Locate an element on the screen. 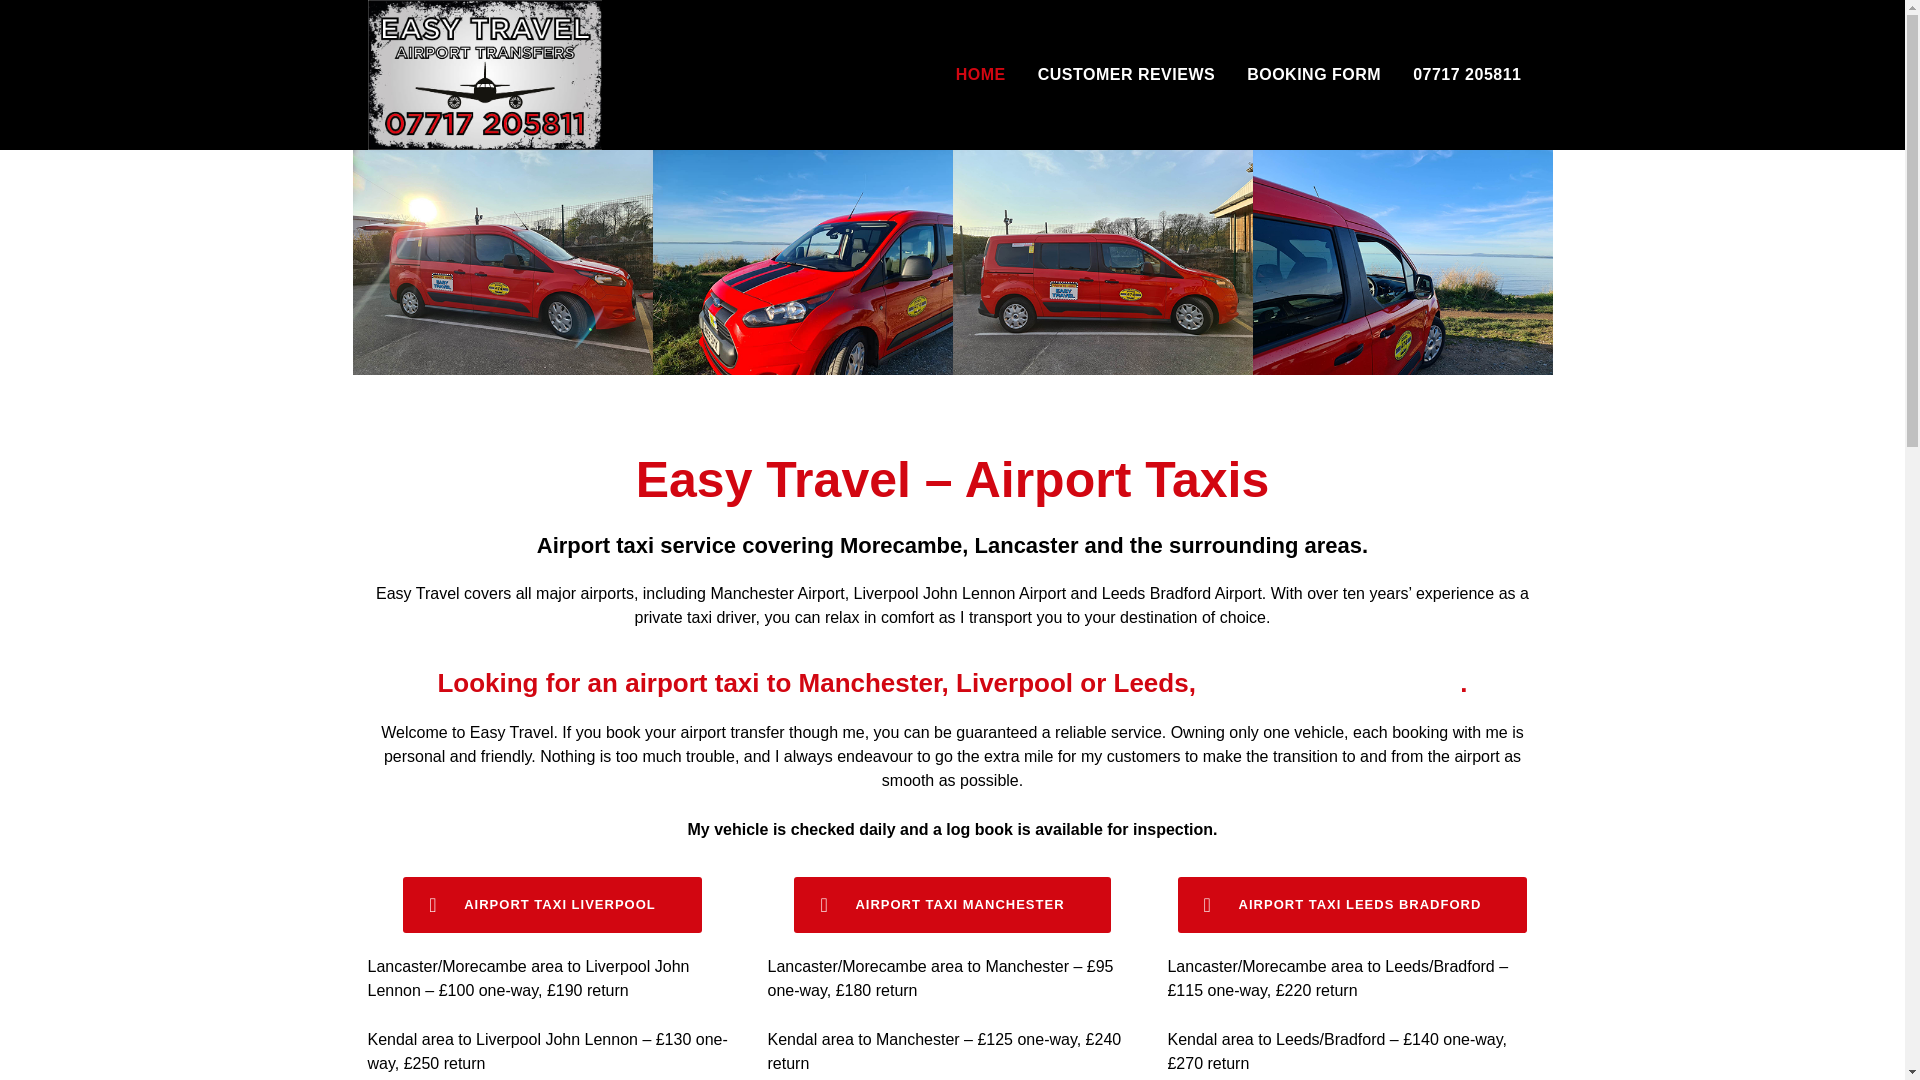  BOOKING FORM is located at coordinates (1313, 75).